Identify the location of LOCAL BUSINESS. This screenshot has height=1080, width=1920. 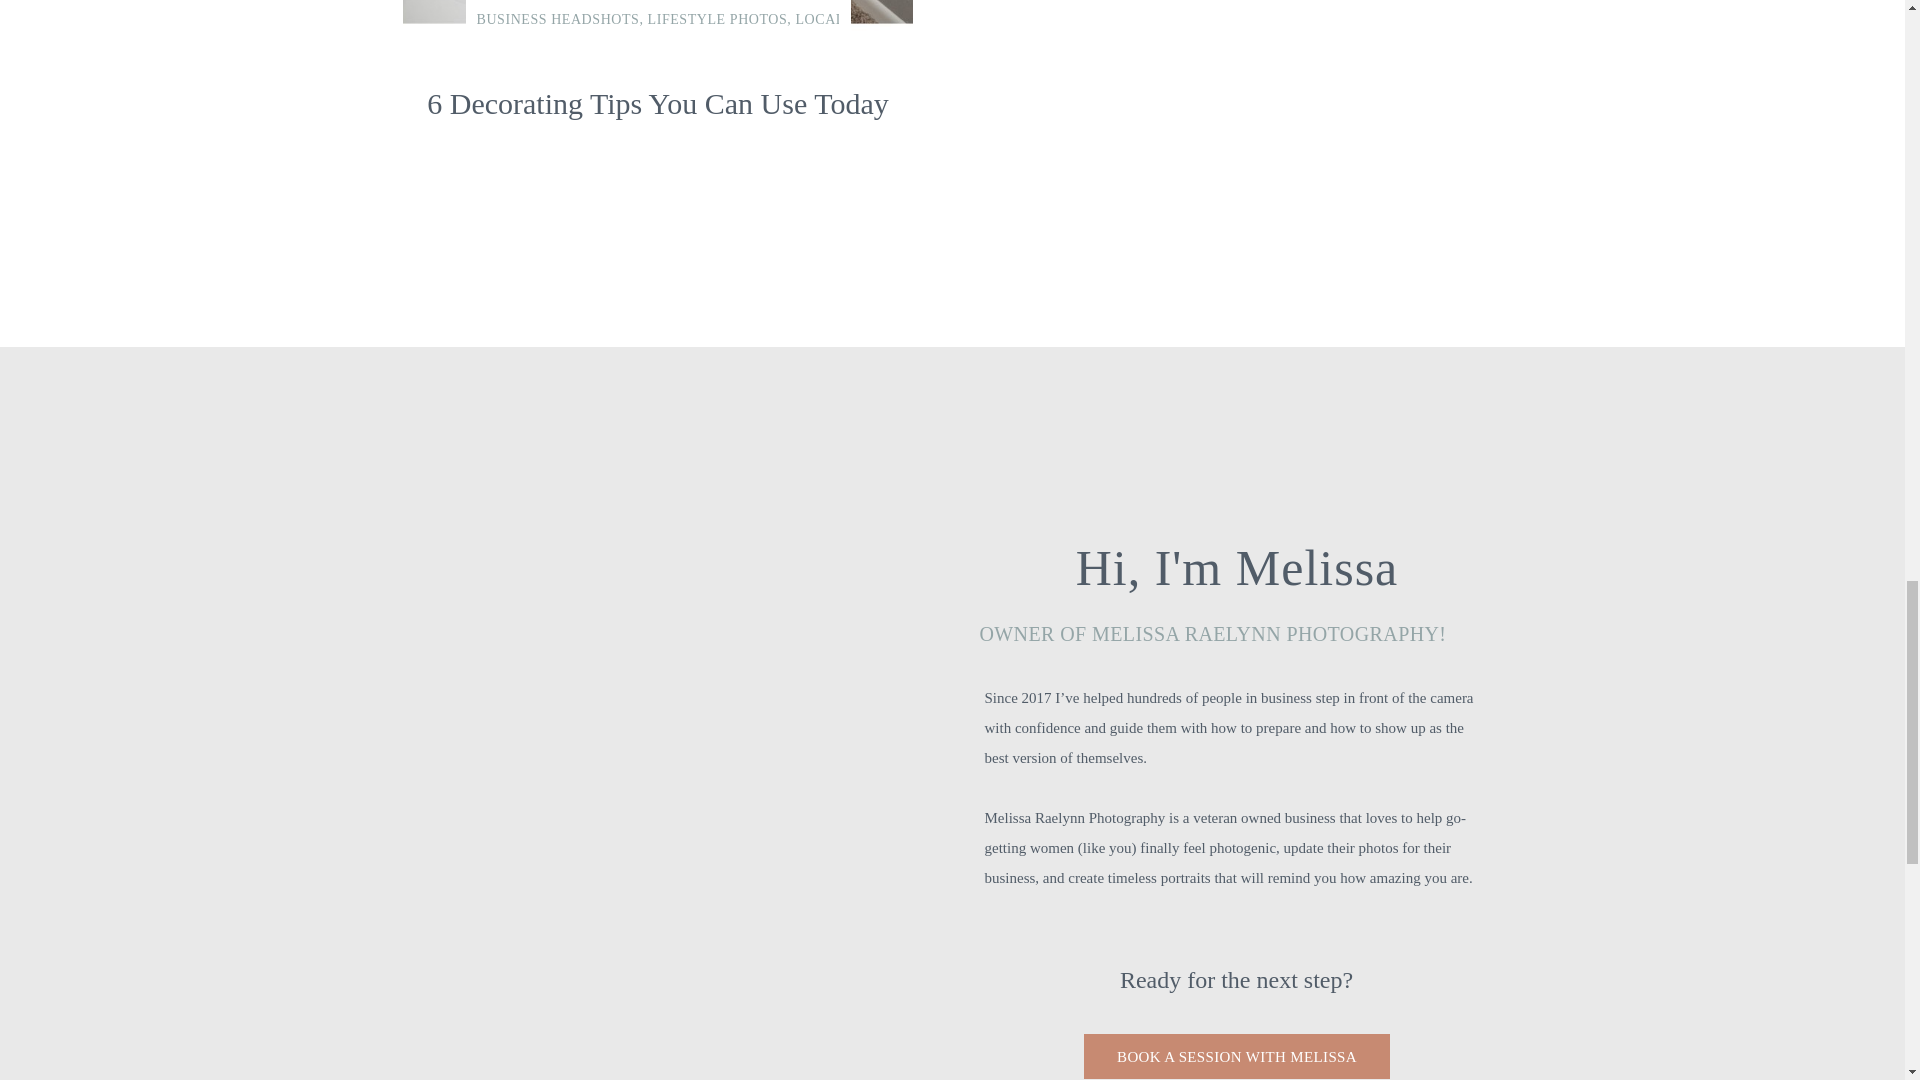
(856, 19).